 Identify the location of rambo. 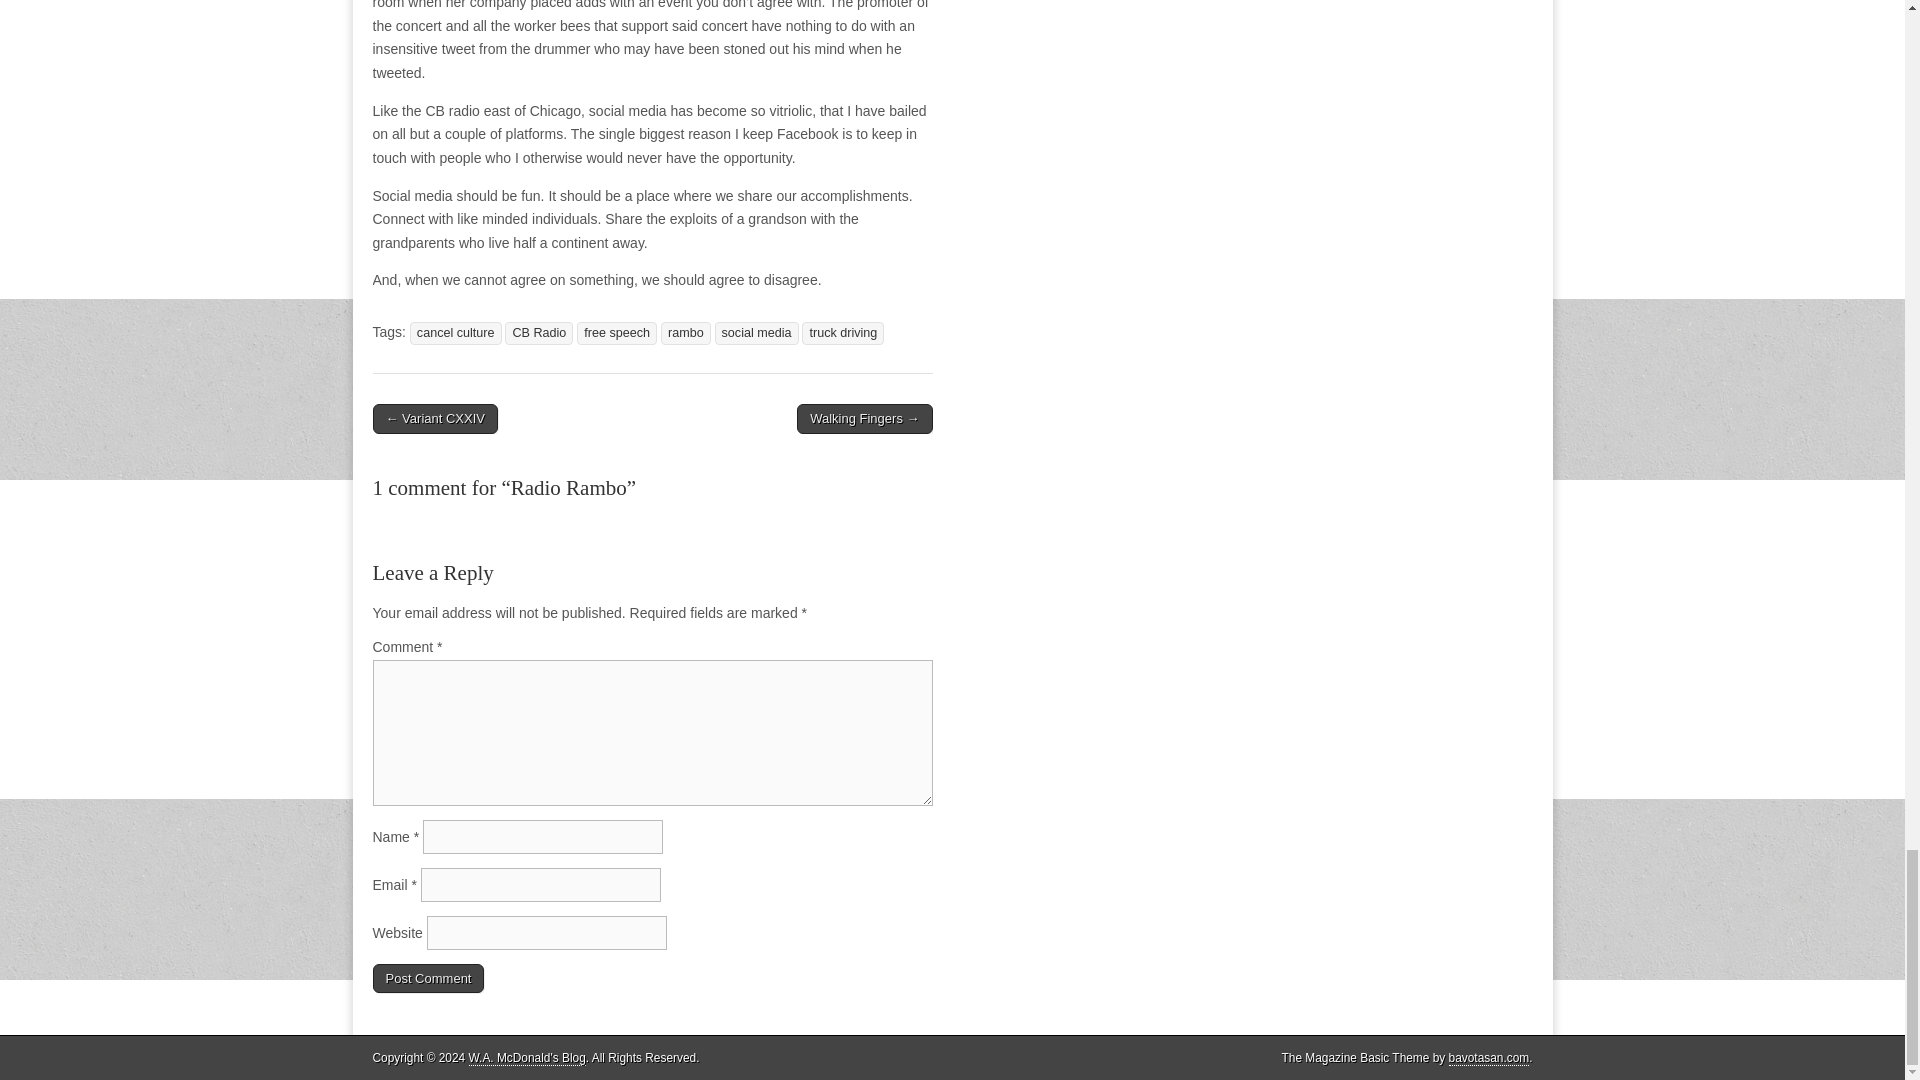
(685, 332).